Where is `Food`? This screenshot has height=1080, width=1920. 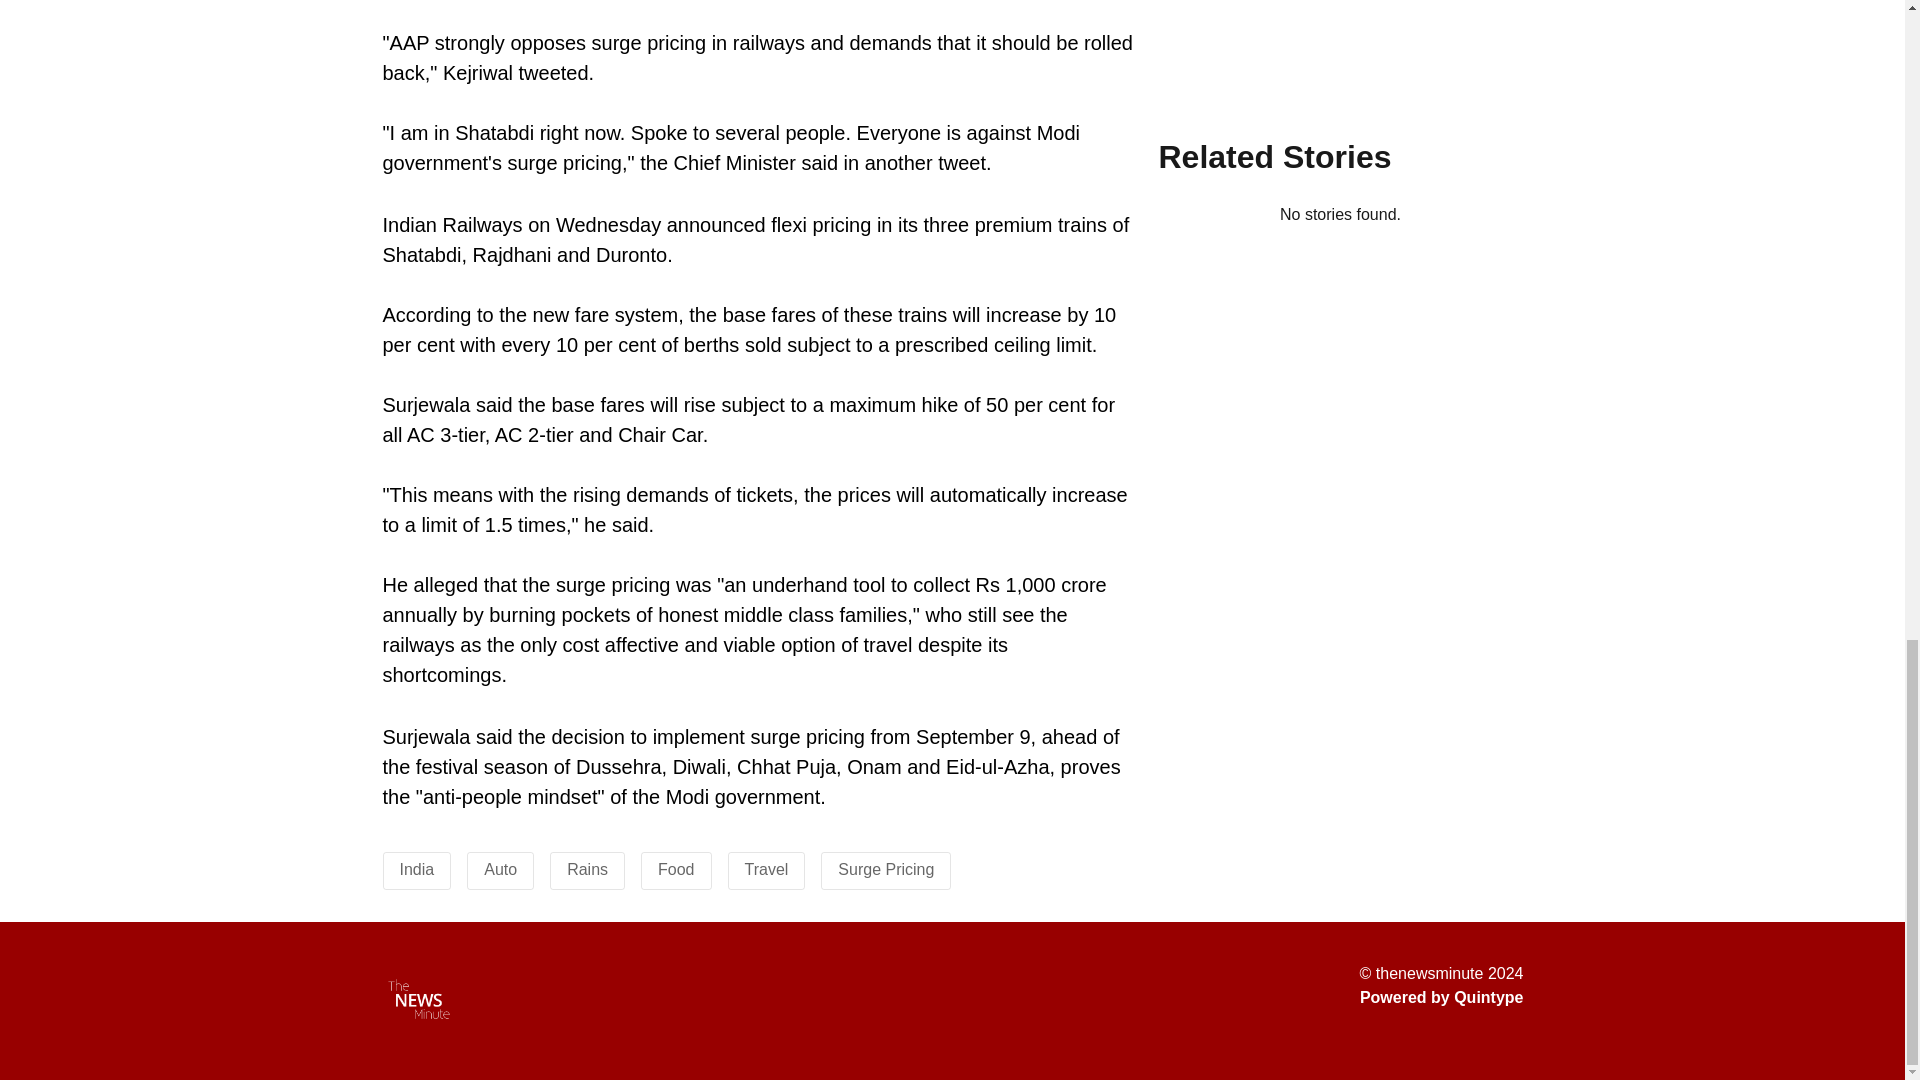
Food is located at coordinates (676, 869).